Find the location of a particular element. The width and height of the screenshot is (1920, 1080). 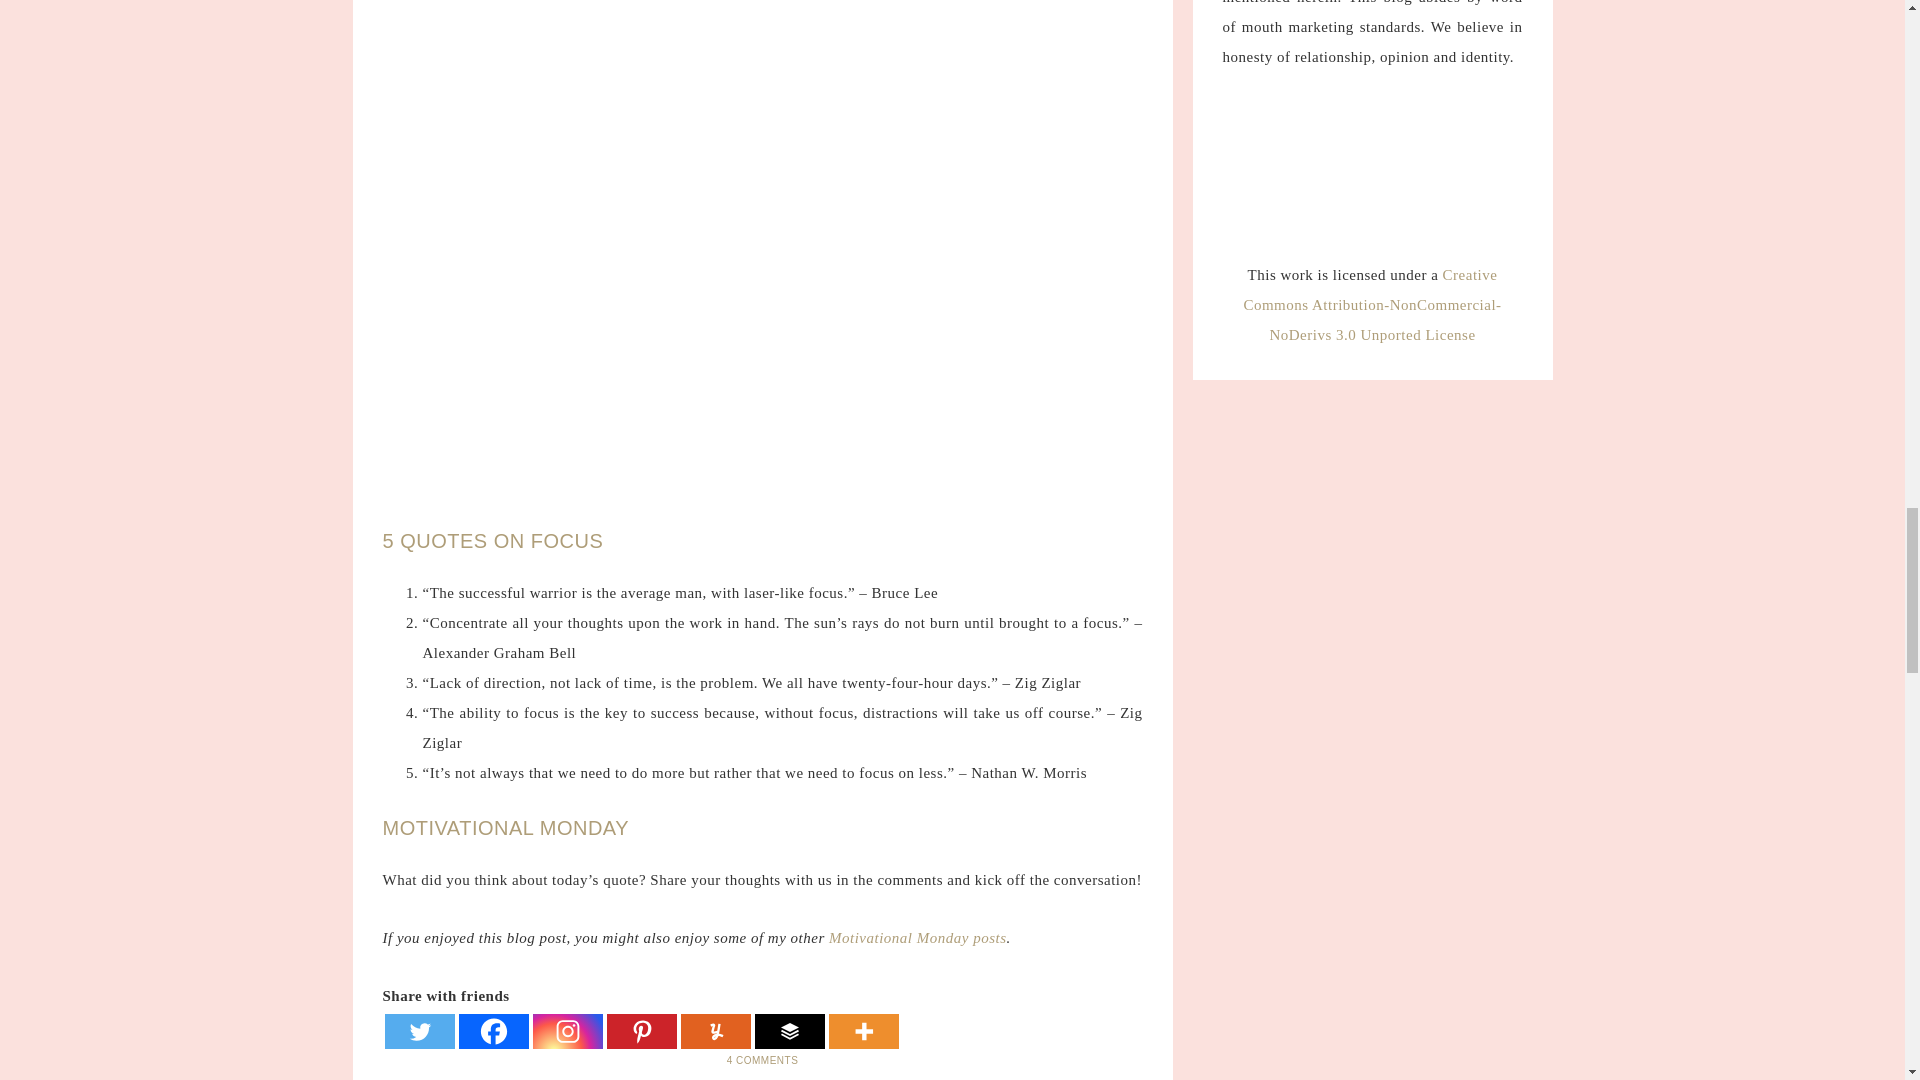

Instagram is located at coordinates (566, 1031).